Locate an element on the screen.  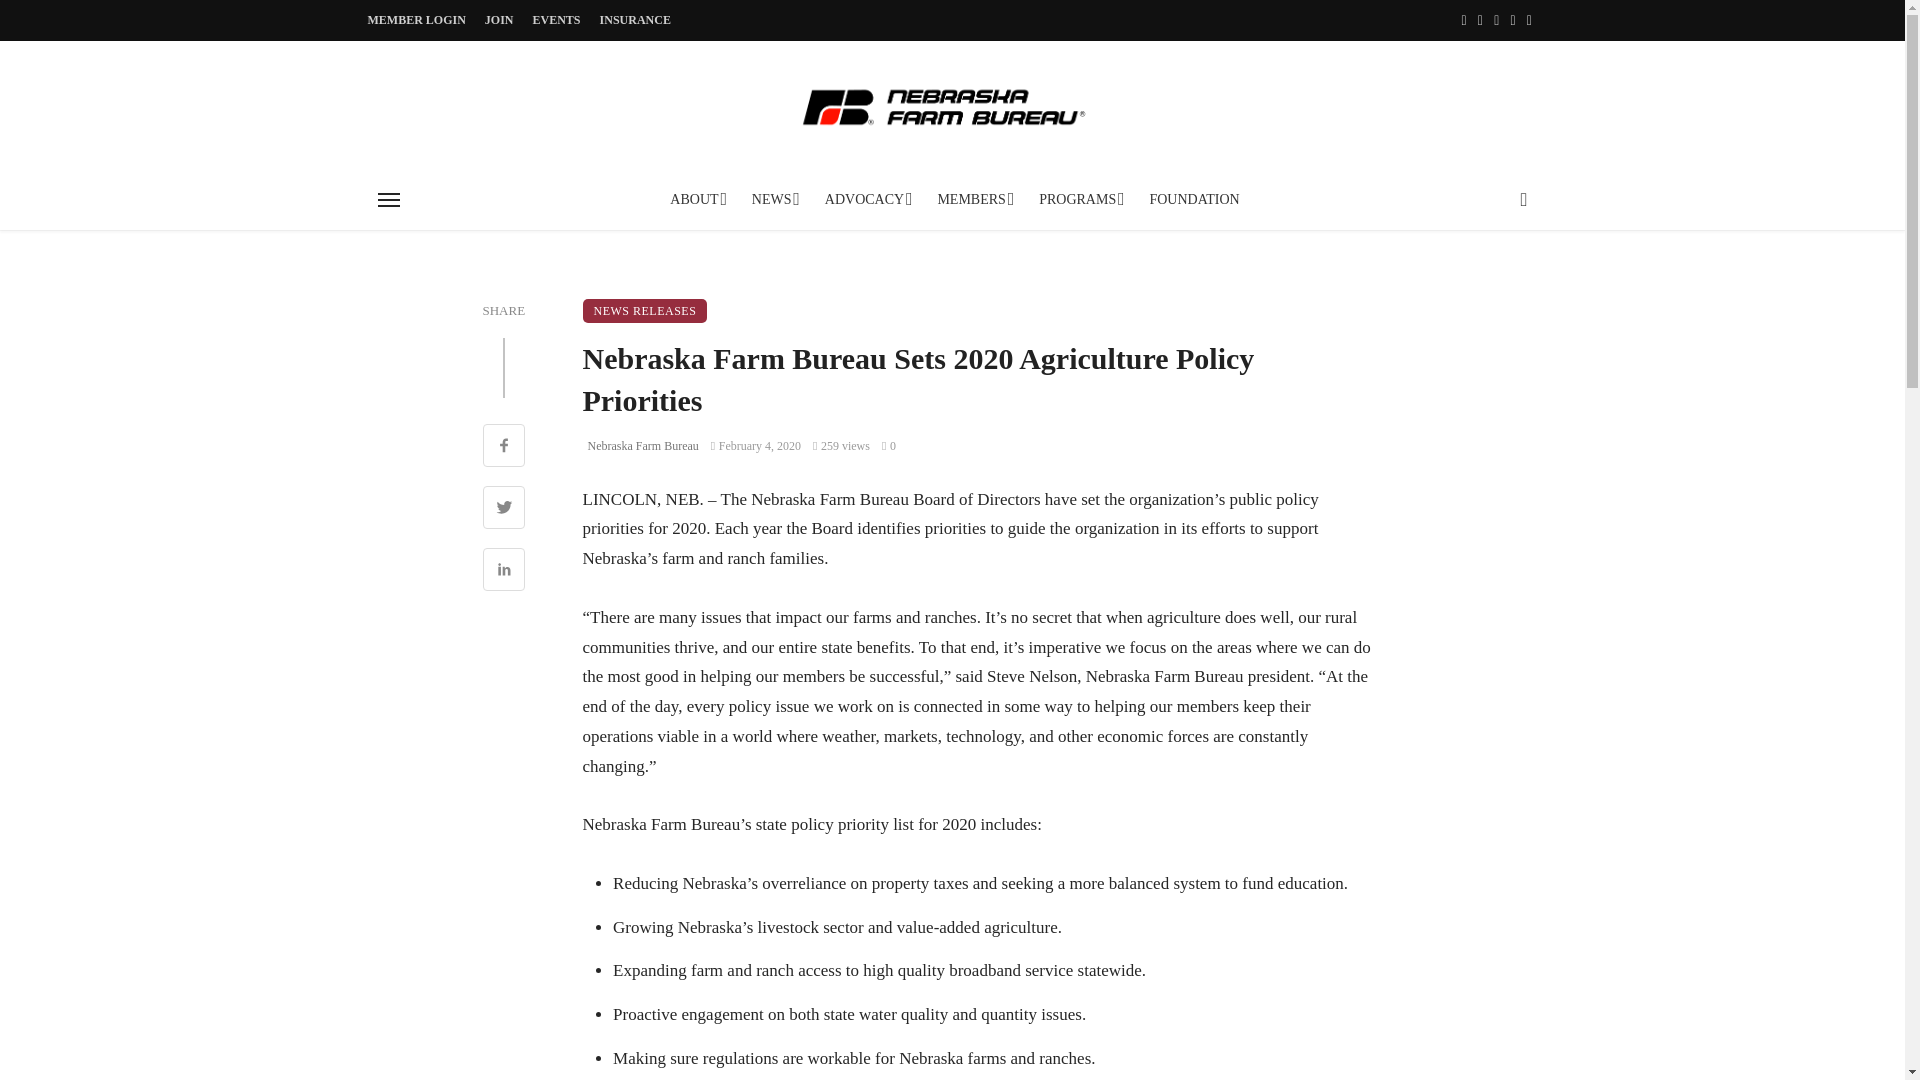
Share on Twitter is located at coordinates (502, 510).